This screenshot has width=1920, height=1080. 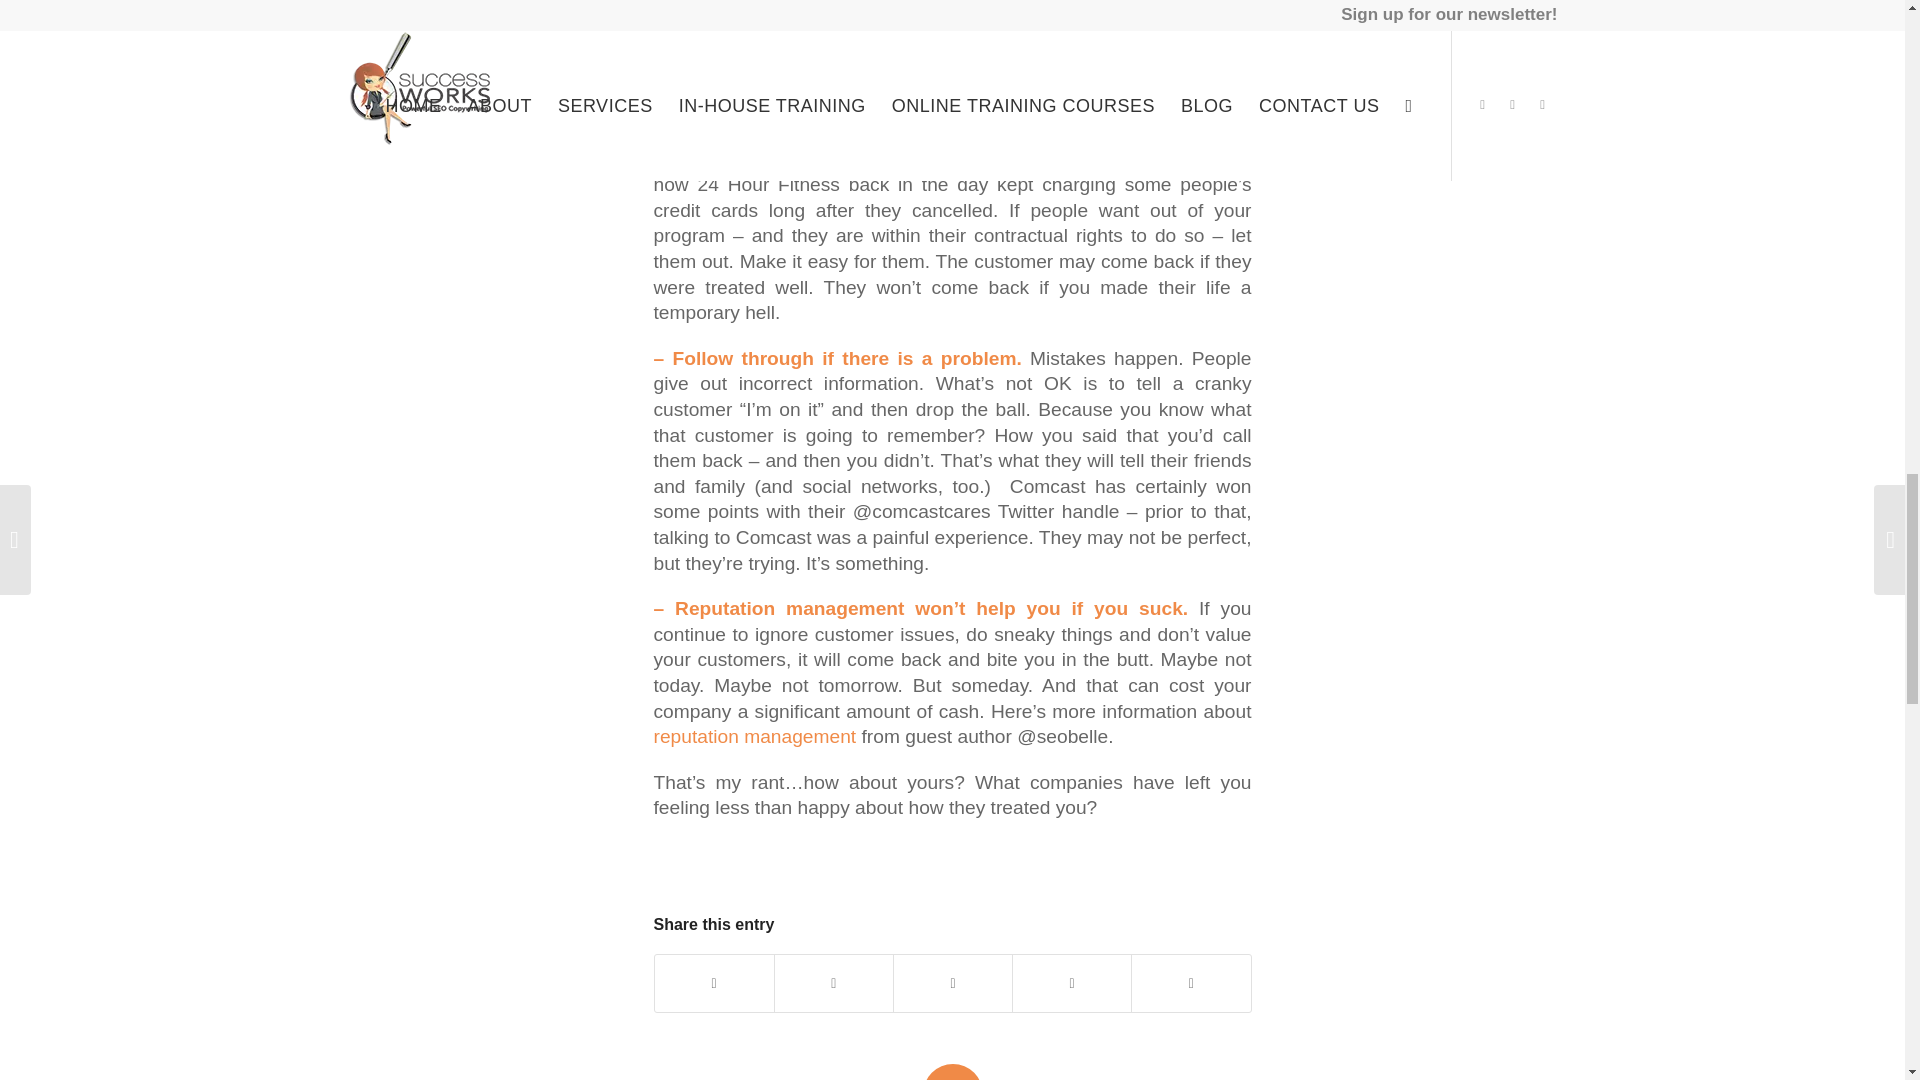 What do you see at coordinates (755, 736) in the screenshot?
I see `reputation management` at bounding box center [755, 736].